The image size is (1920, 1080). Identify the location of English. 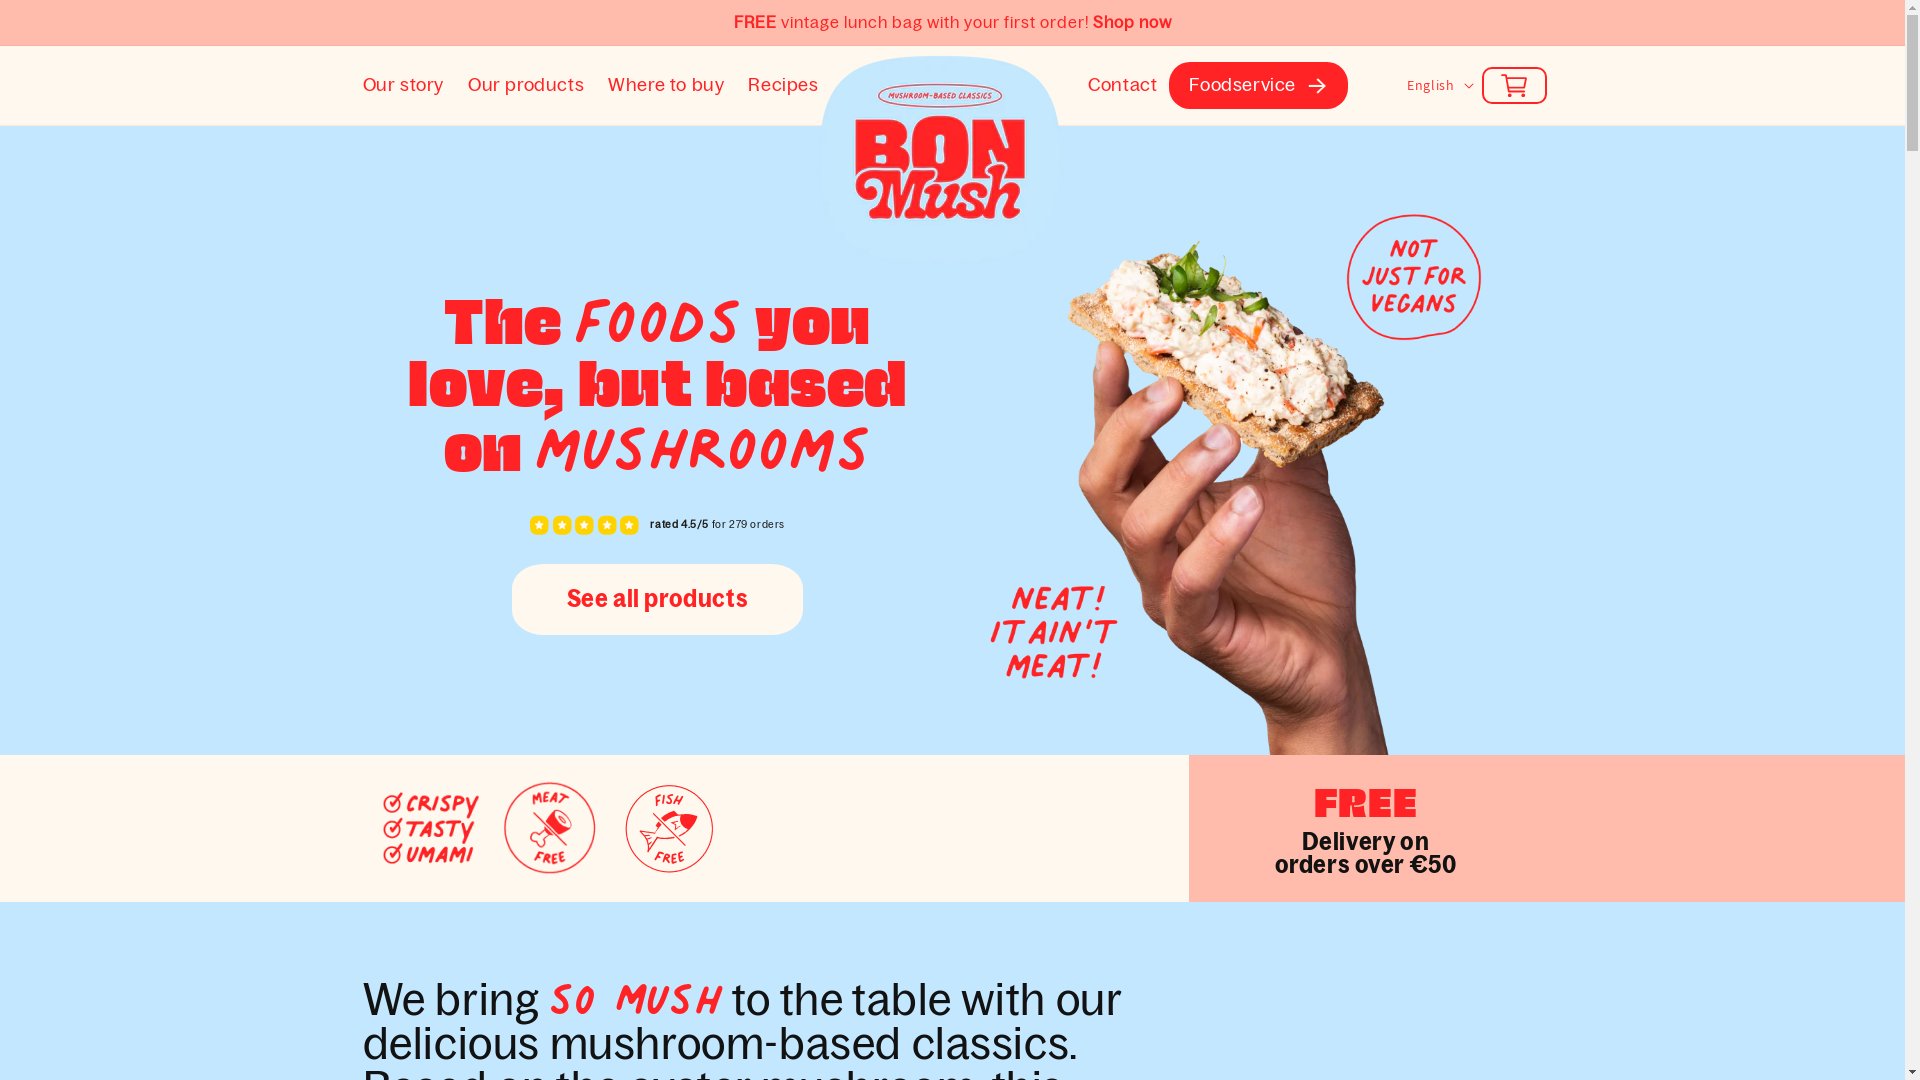
(1438, 85).